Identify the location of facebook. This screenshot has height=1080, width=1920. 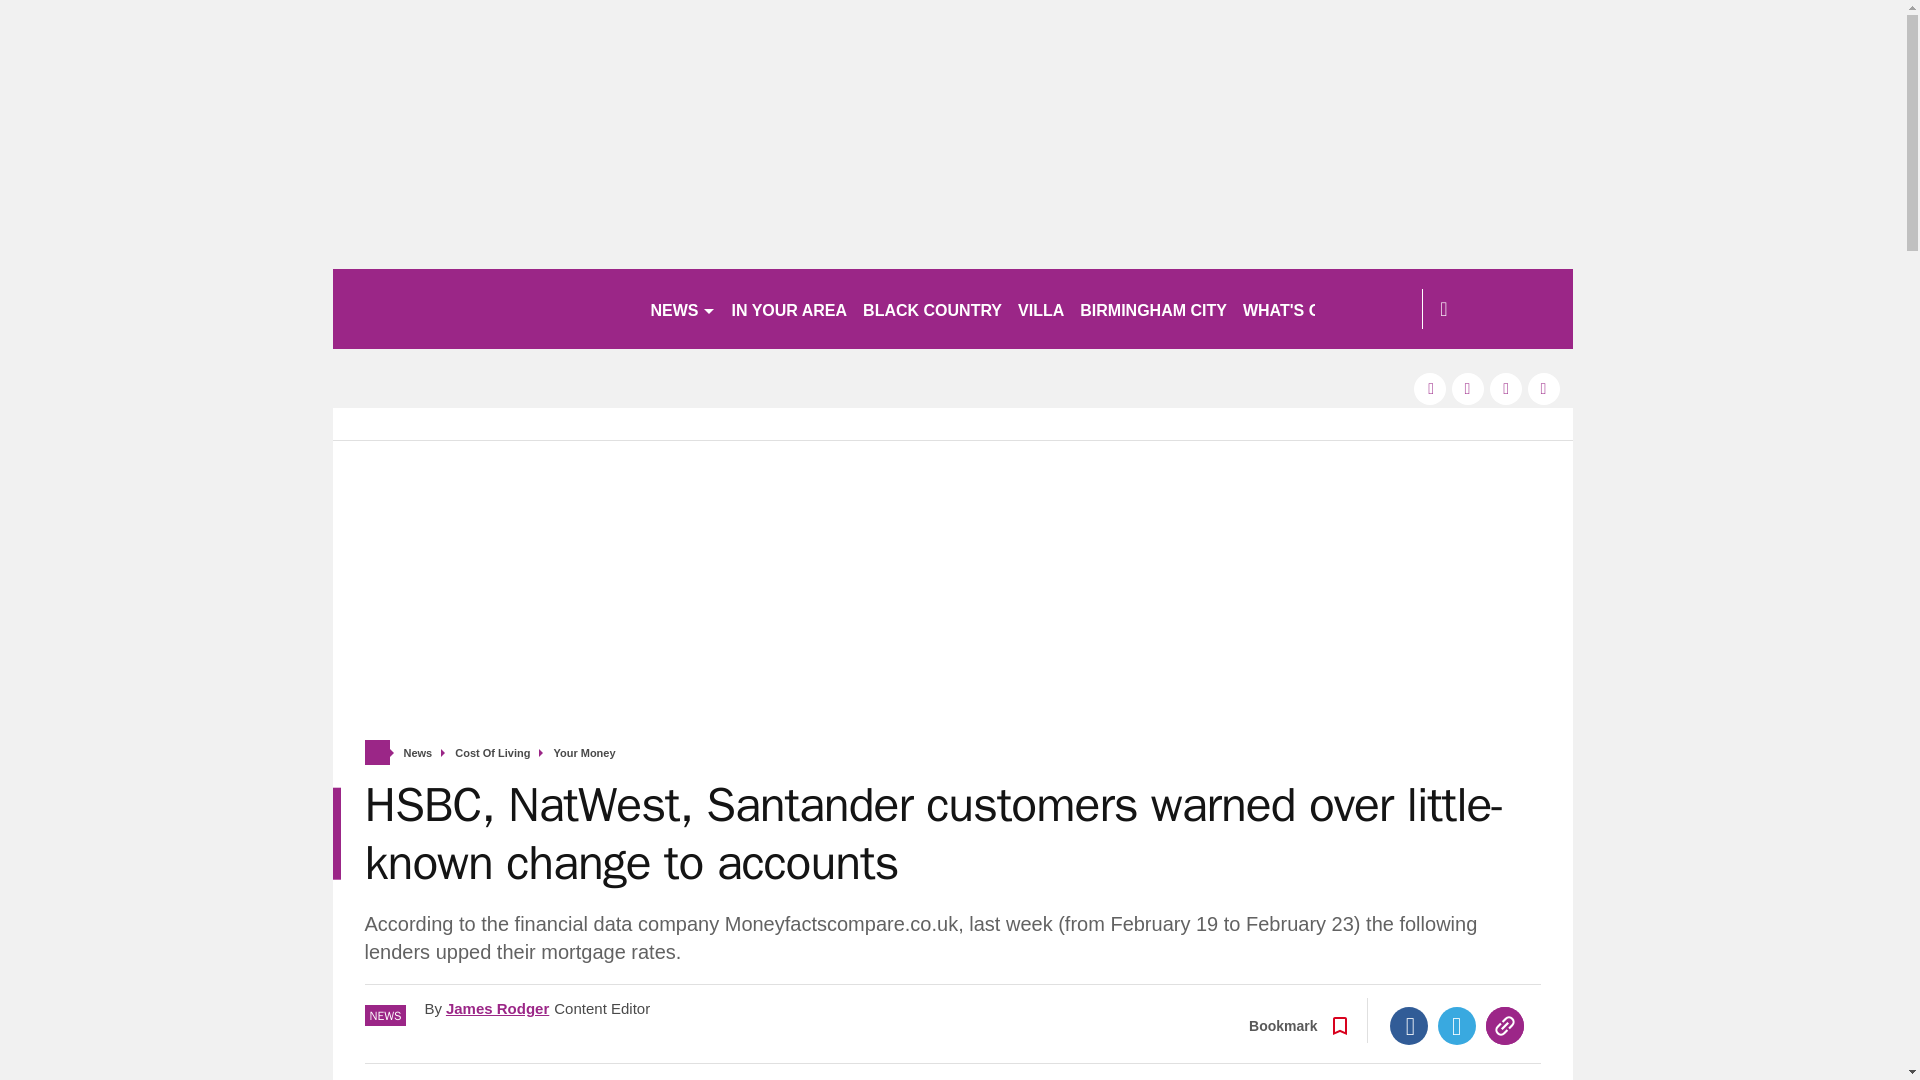
(1429, 388).